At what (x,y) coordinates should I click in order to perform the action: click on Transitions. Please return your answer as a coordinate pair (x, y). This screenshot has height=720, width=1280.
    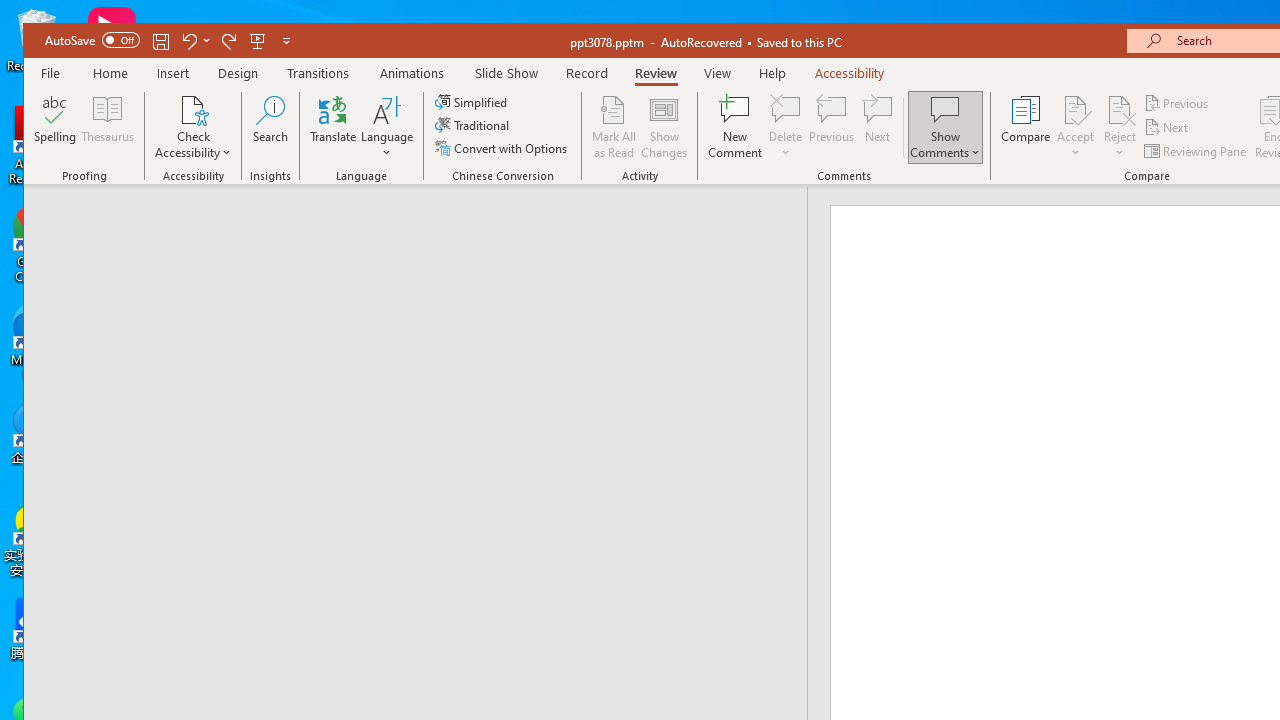
    Looking at the image, I should click on (318, 73).